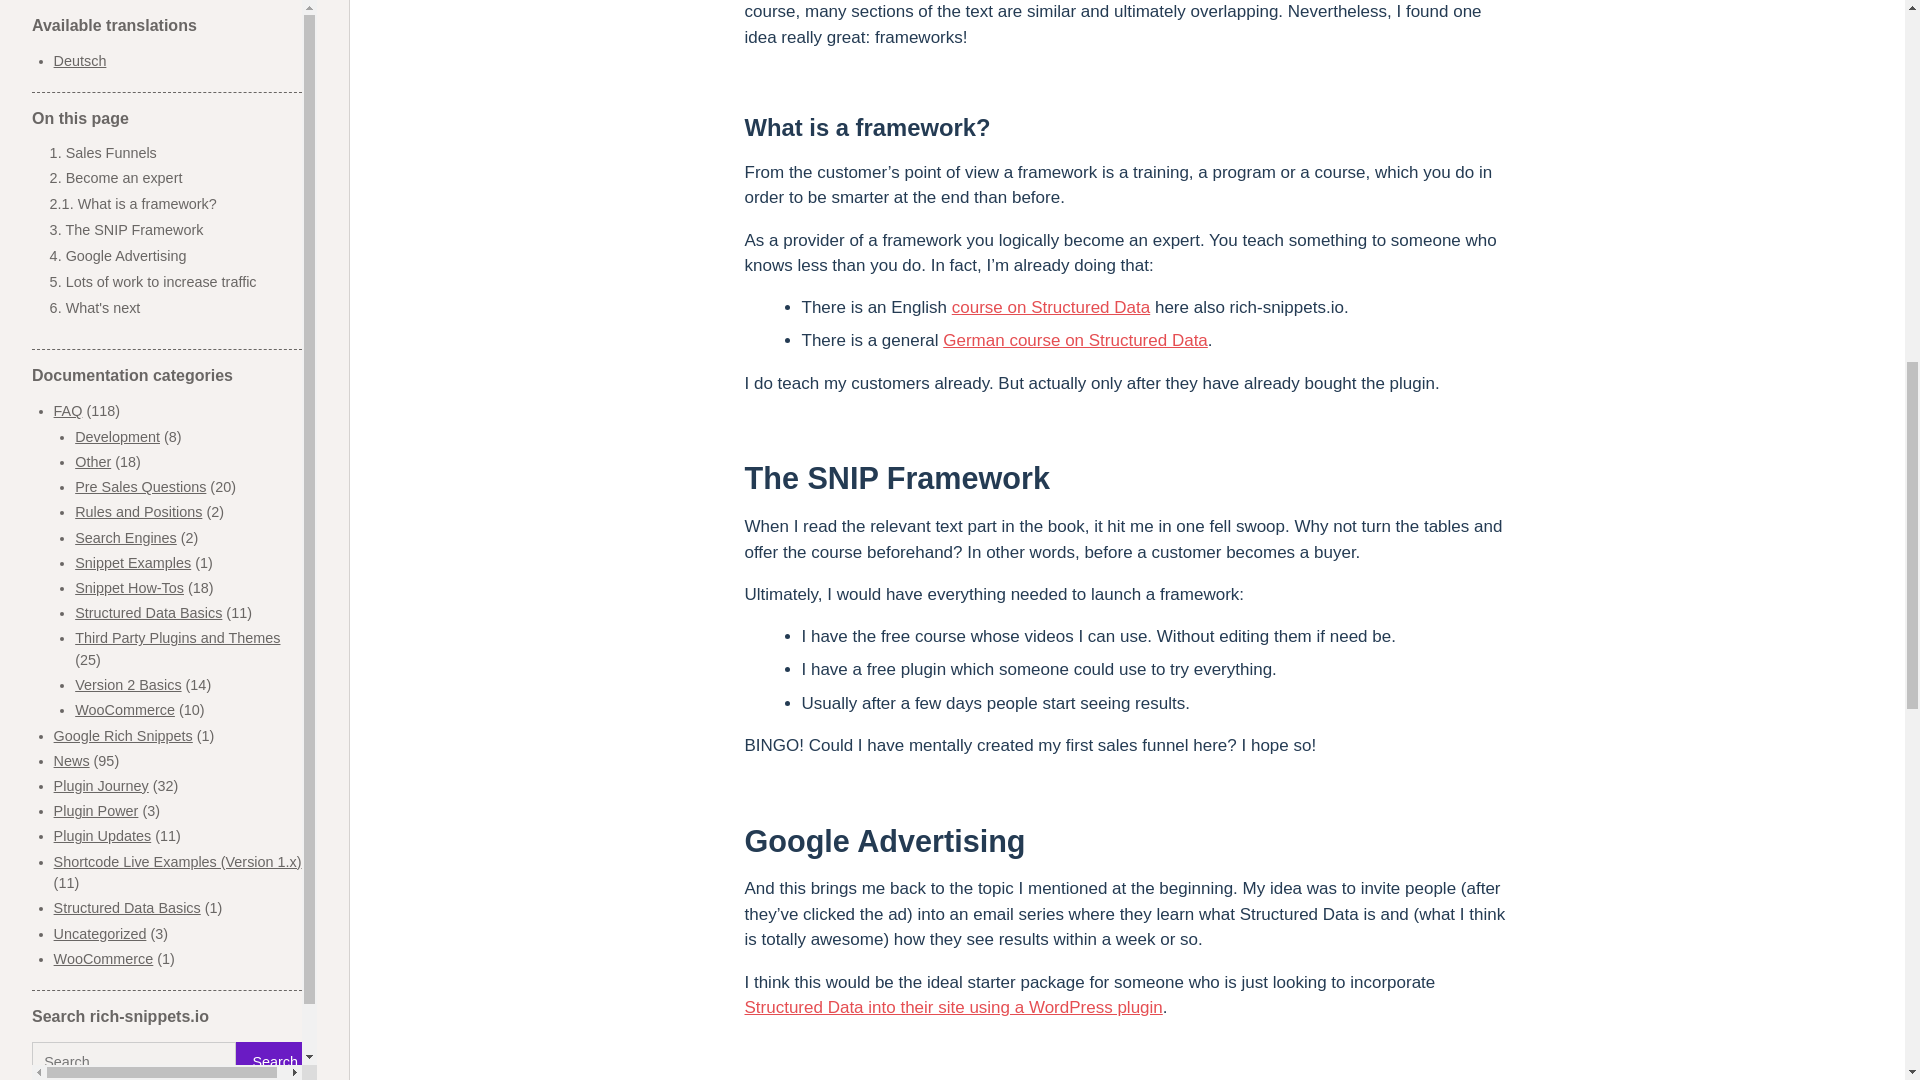 This screenshot has height=1080, width=1920. What do you see at coordinates (100, 48) in the screenshot?
I see `Uncategorized` at bounding box center [100, 48].